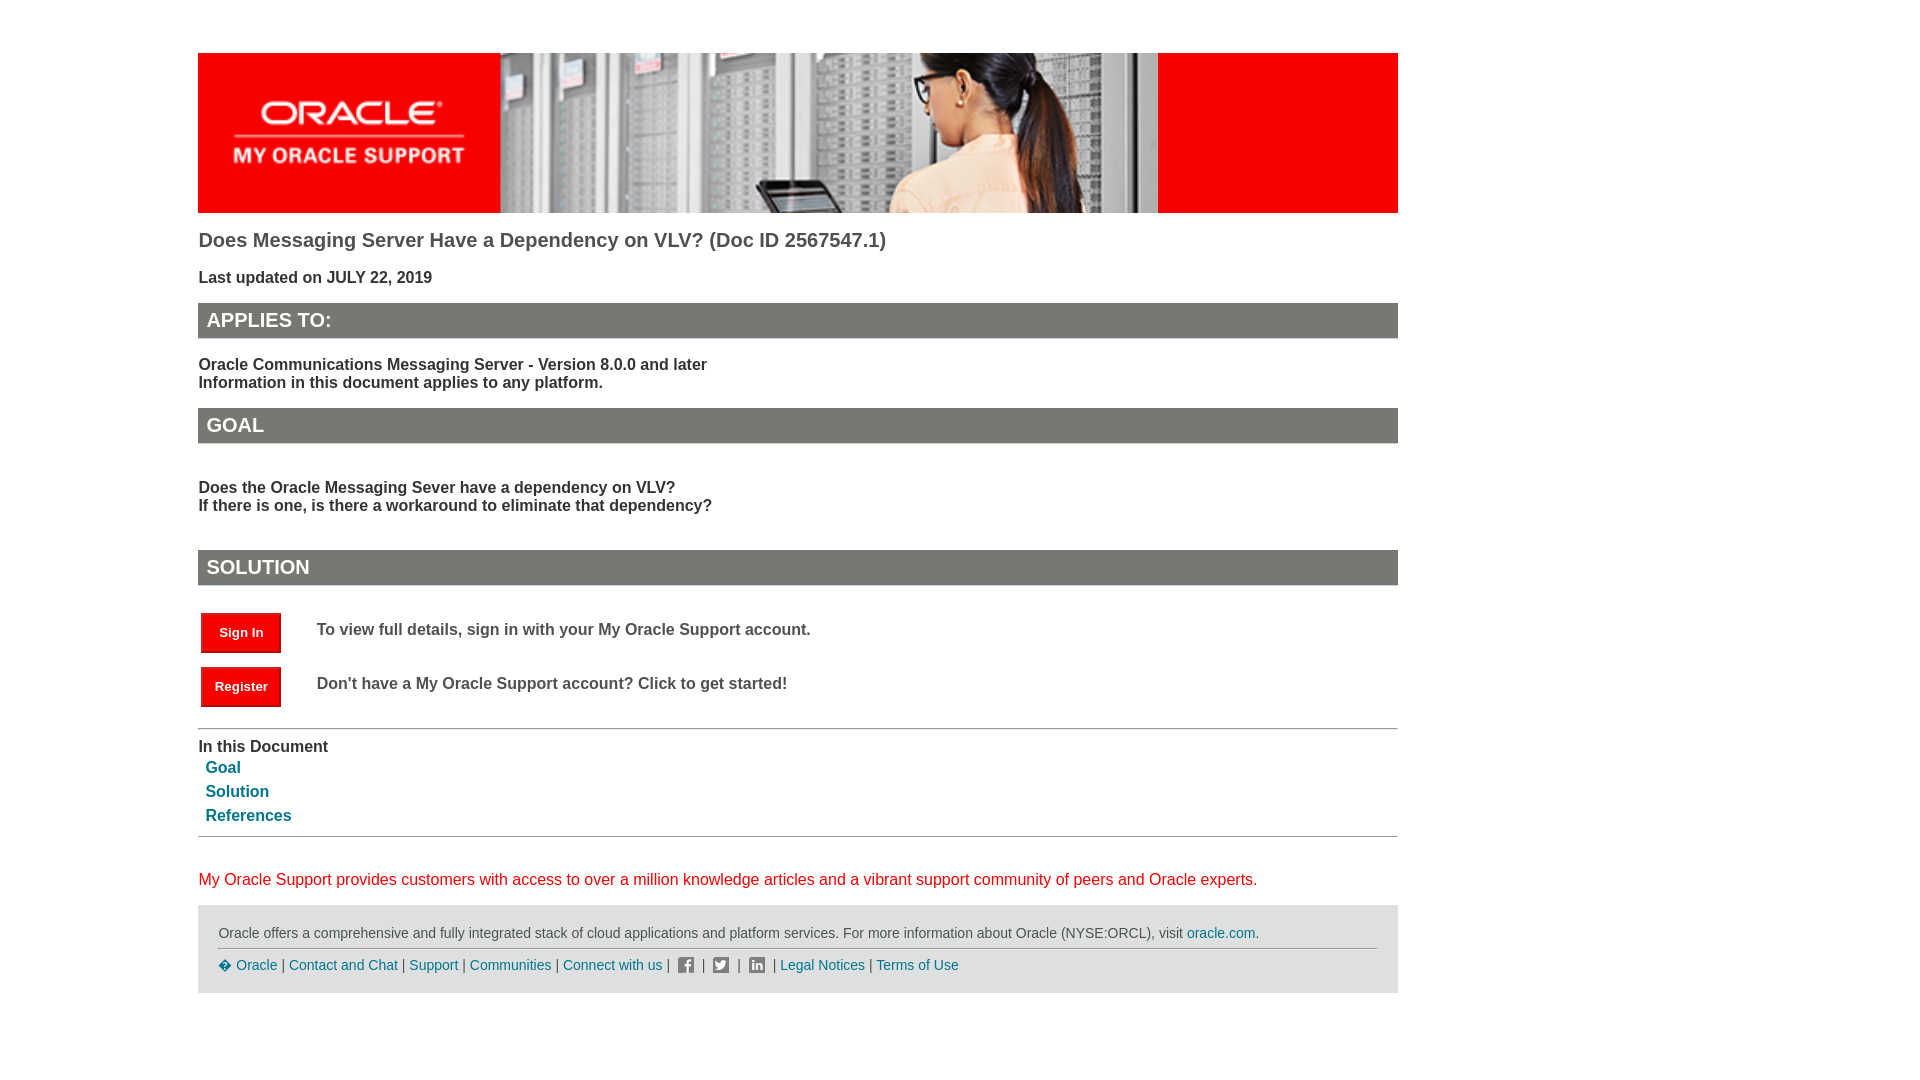 The width and height of the screenshot is (1920, 1080). Describe the element at coordinates (248, 815) in the screenshot. I see `References` at that location.